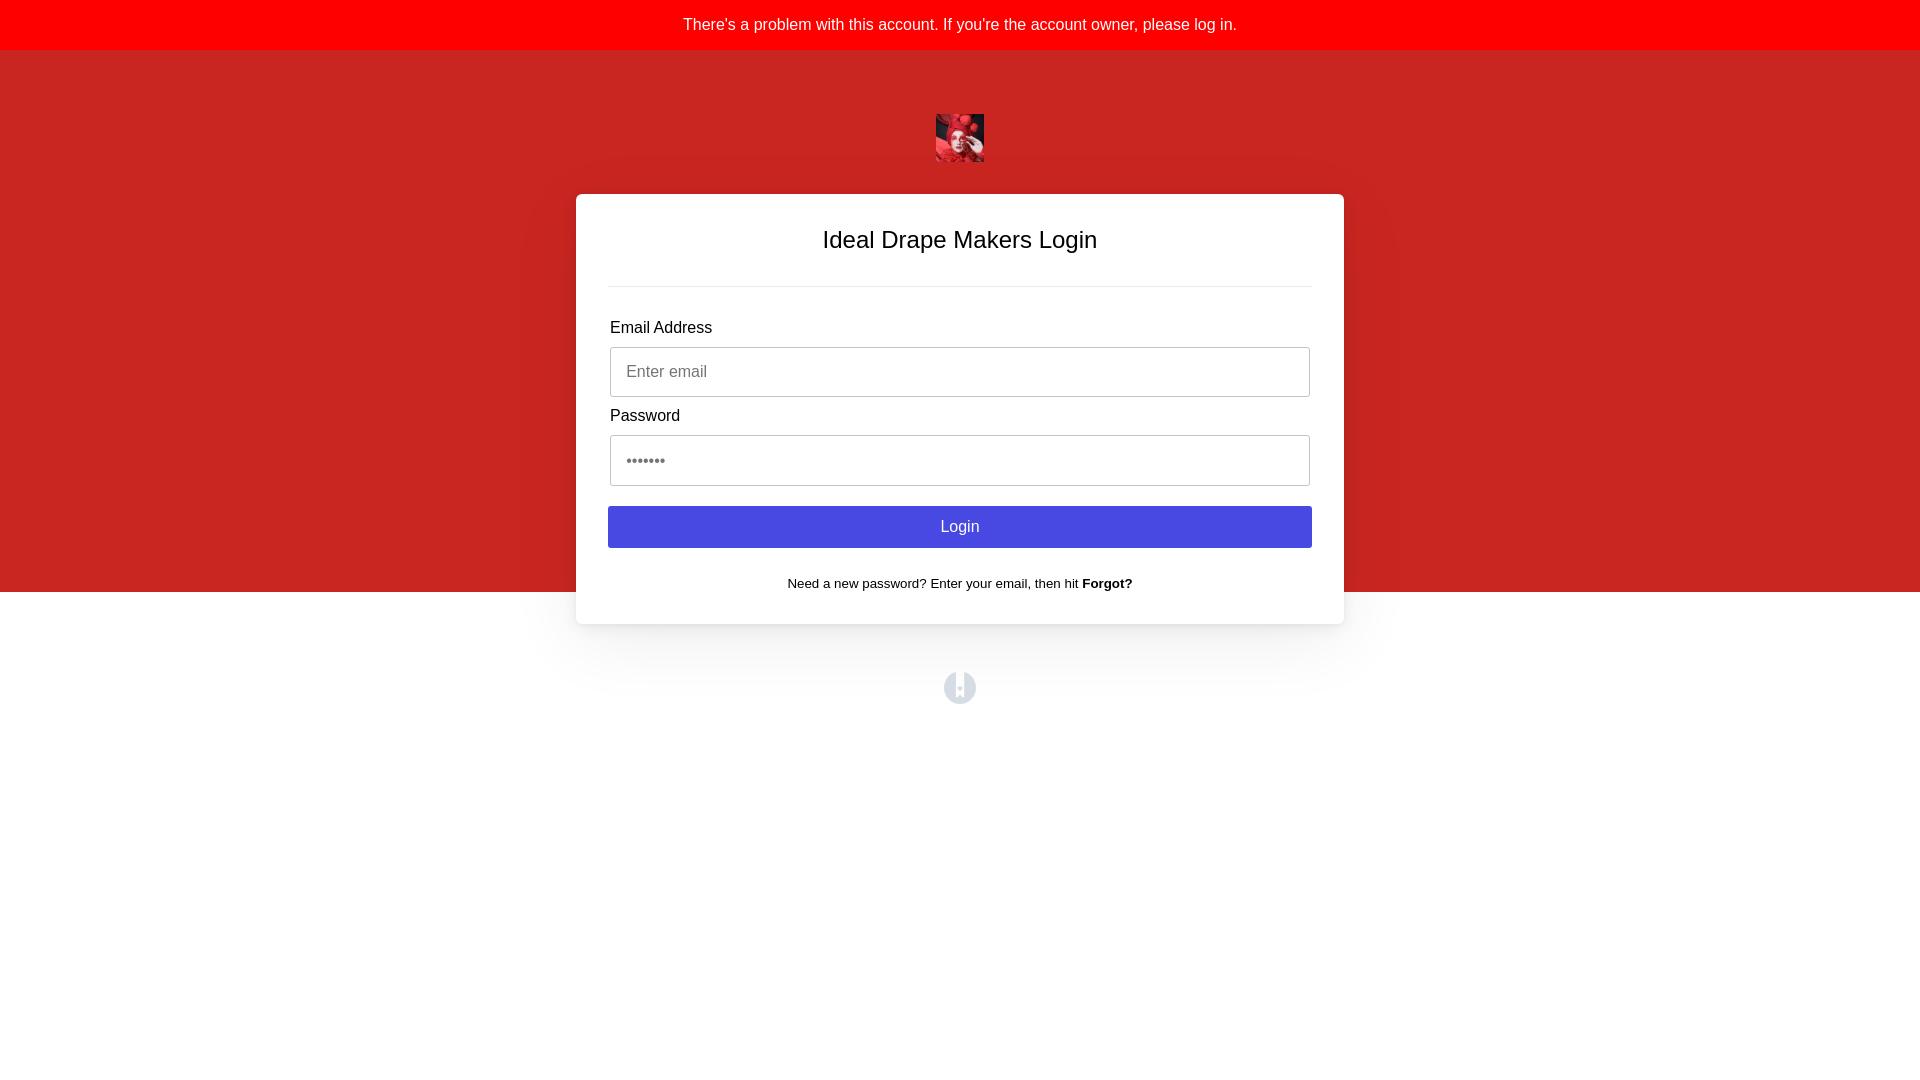 Image resolution: width=1920 pixels, height=1080 pixels. What do you see at coordinates (960, 698) in the screenshot?
I see `(opens in a new tab)` at bounding box center [960, 698].